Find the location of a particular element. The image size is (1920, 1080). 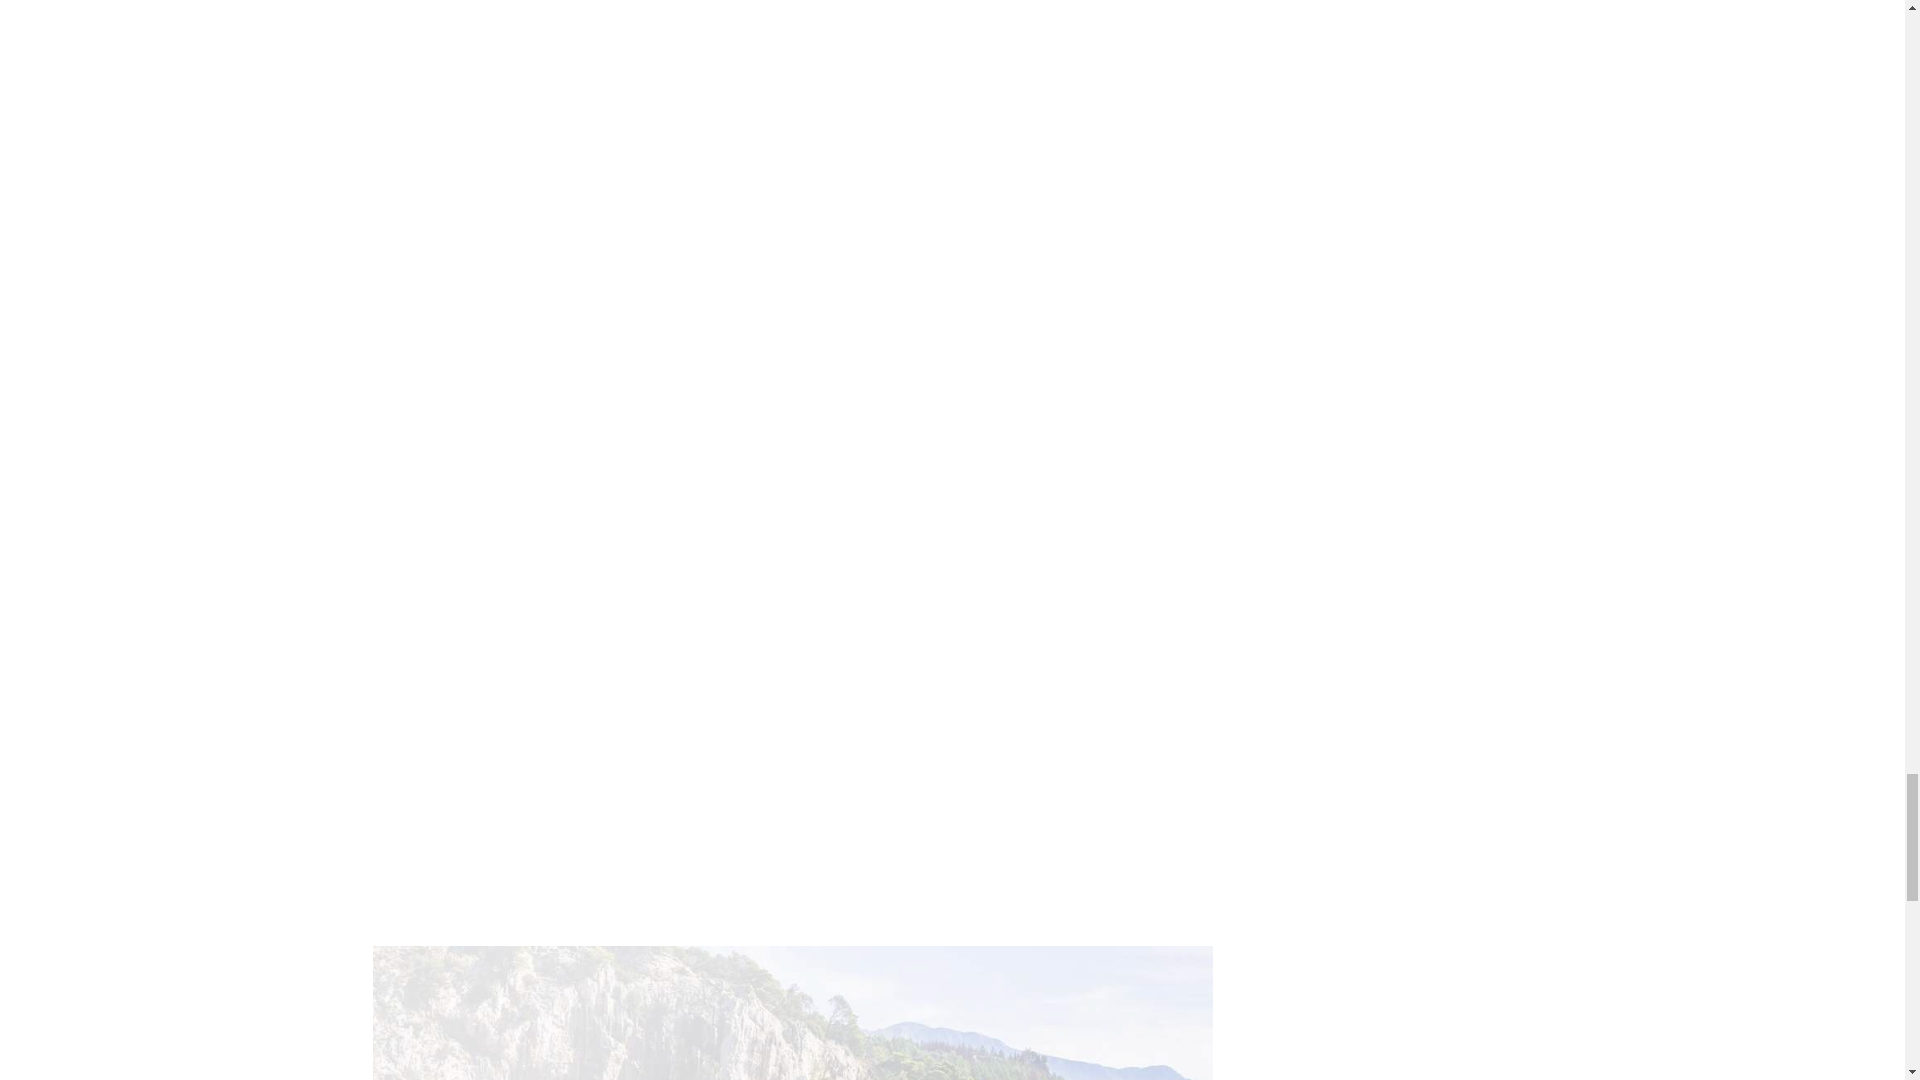

YouTube video player is located at coordinates (662, 453).